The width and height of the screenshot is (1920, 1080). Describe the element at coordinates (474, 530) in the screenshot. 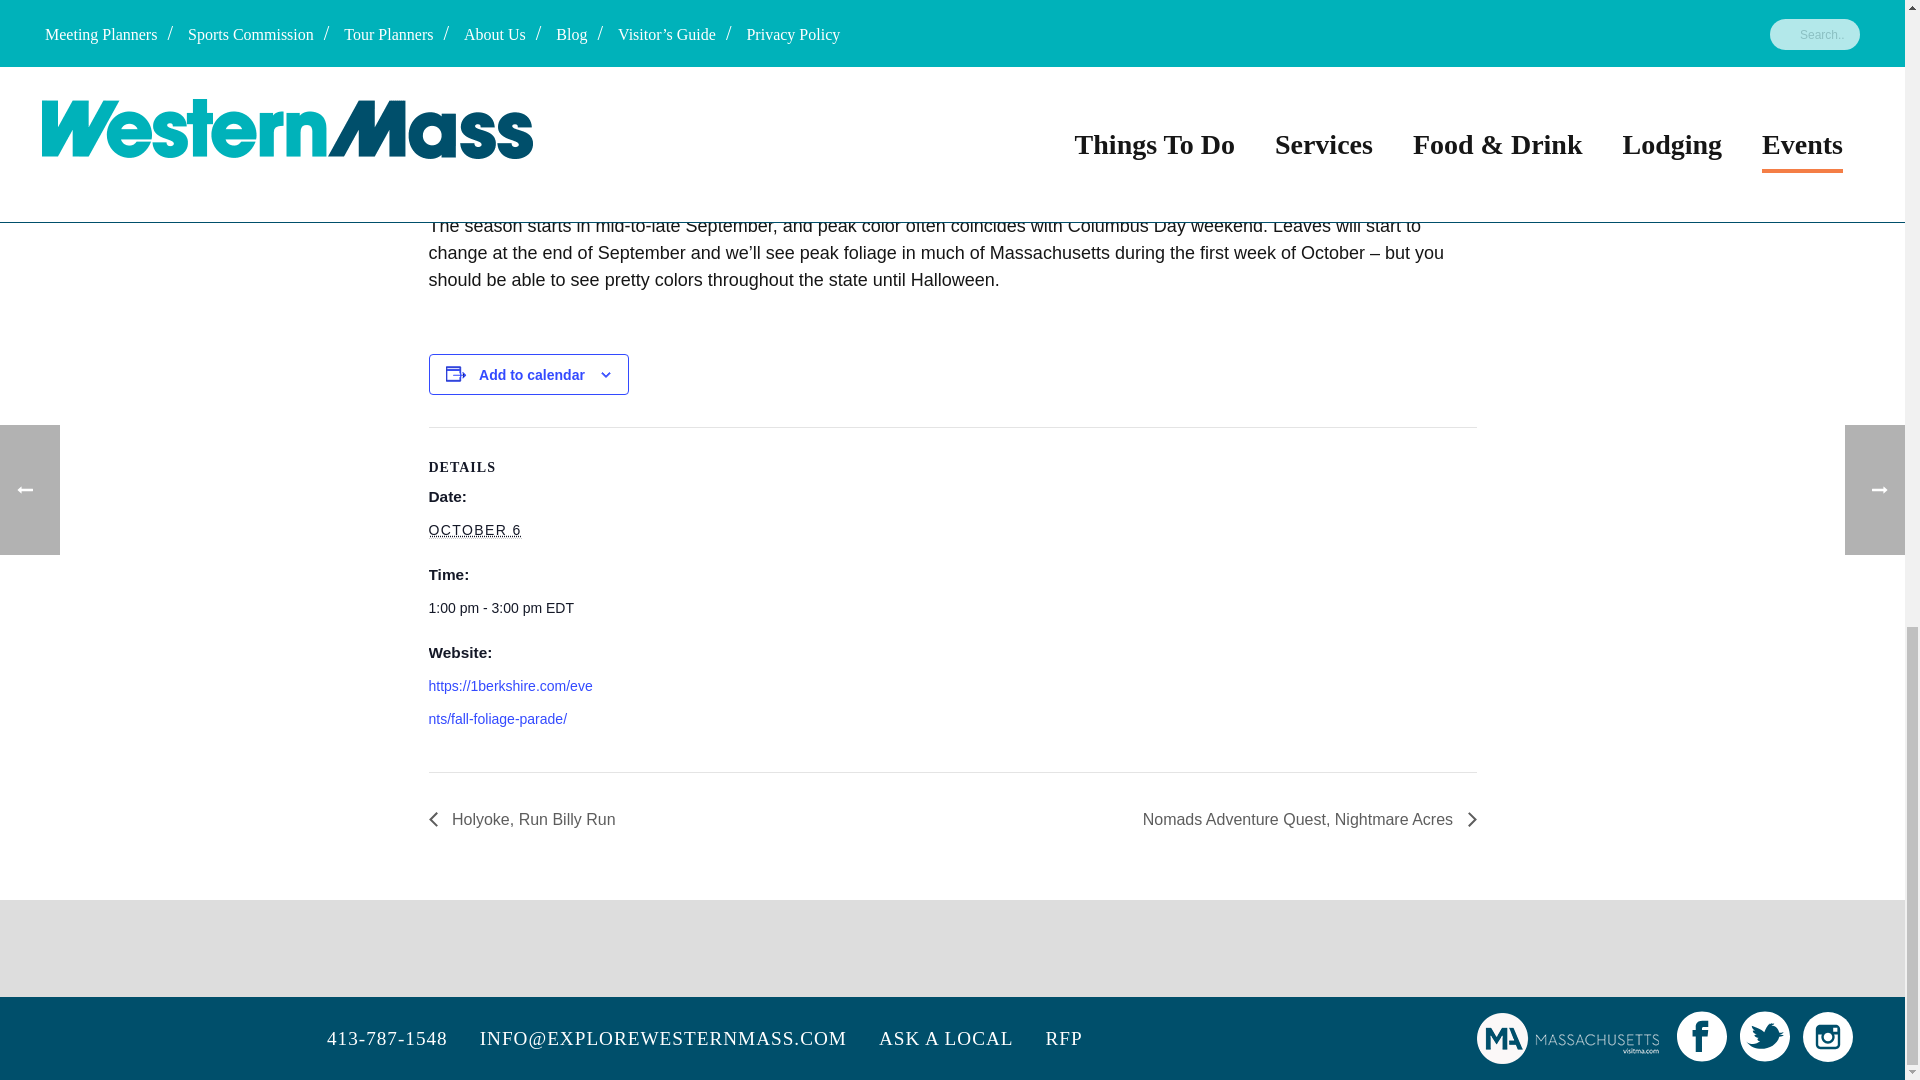

I see `2024-10-06` at that location.